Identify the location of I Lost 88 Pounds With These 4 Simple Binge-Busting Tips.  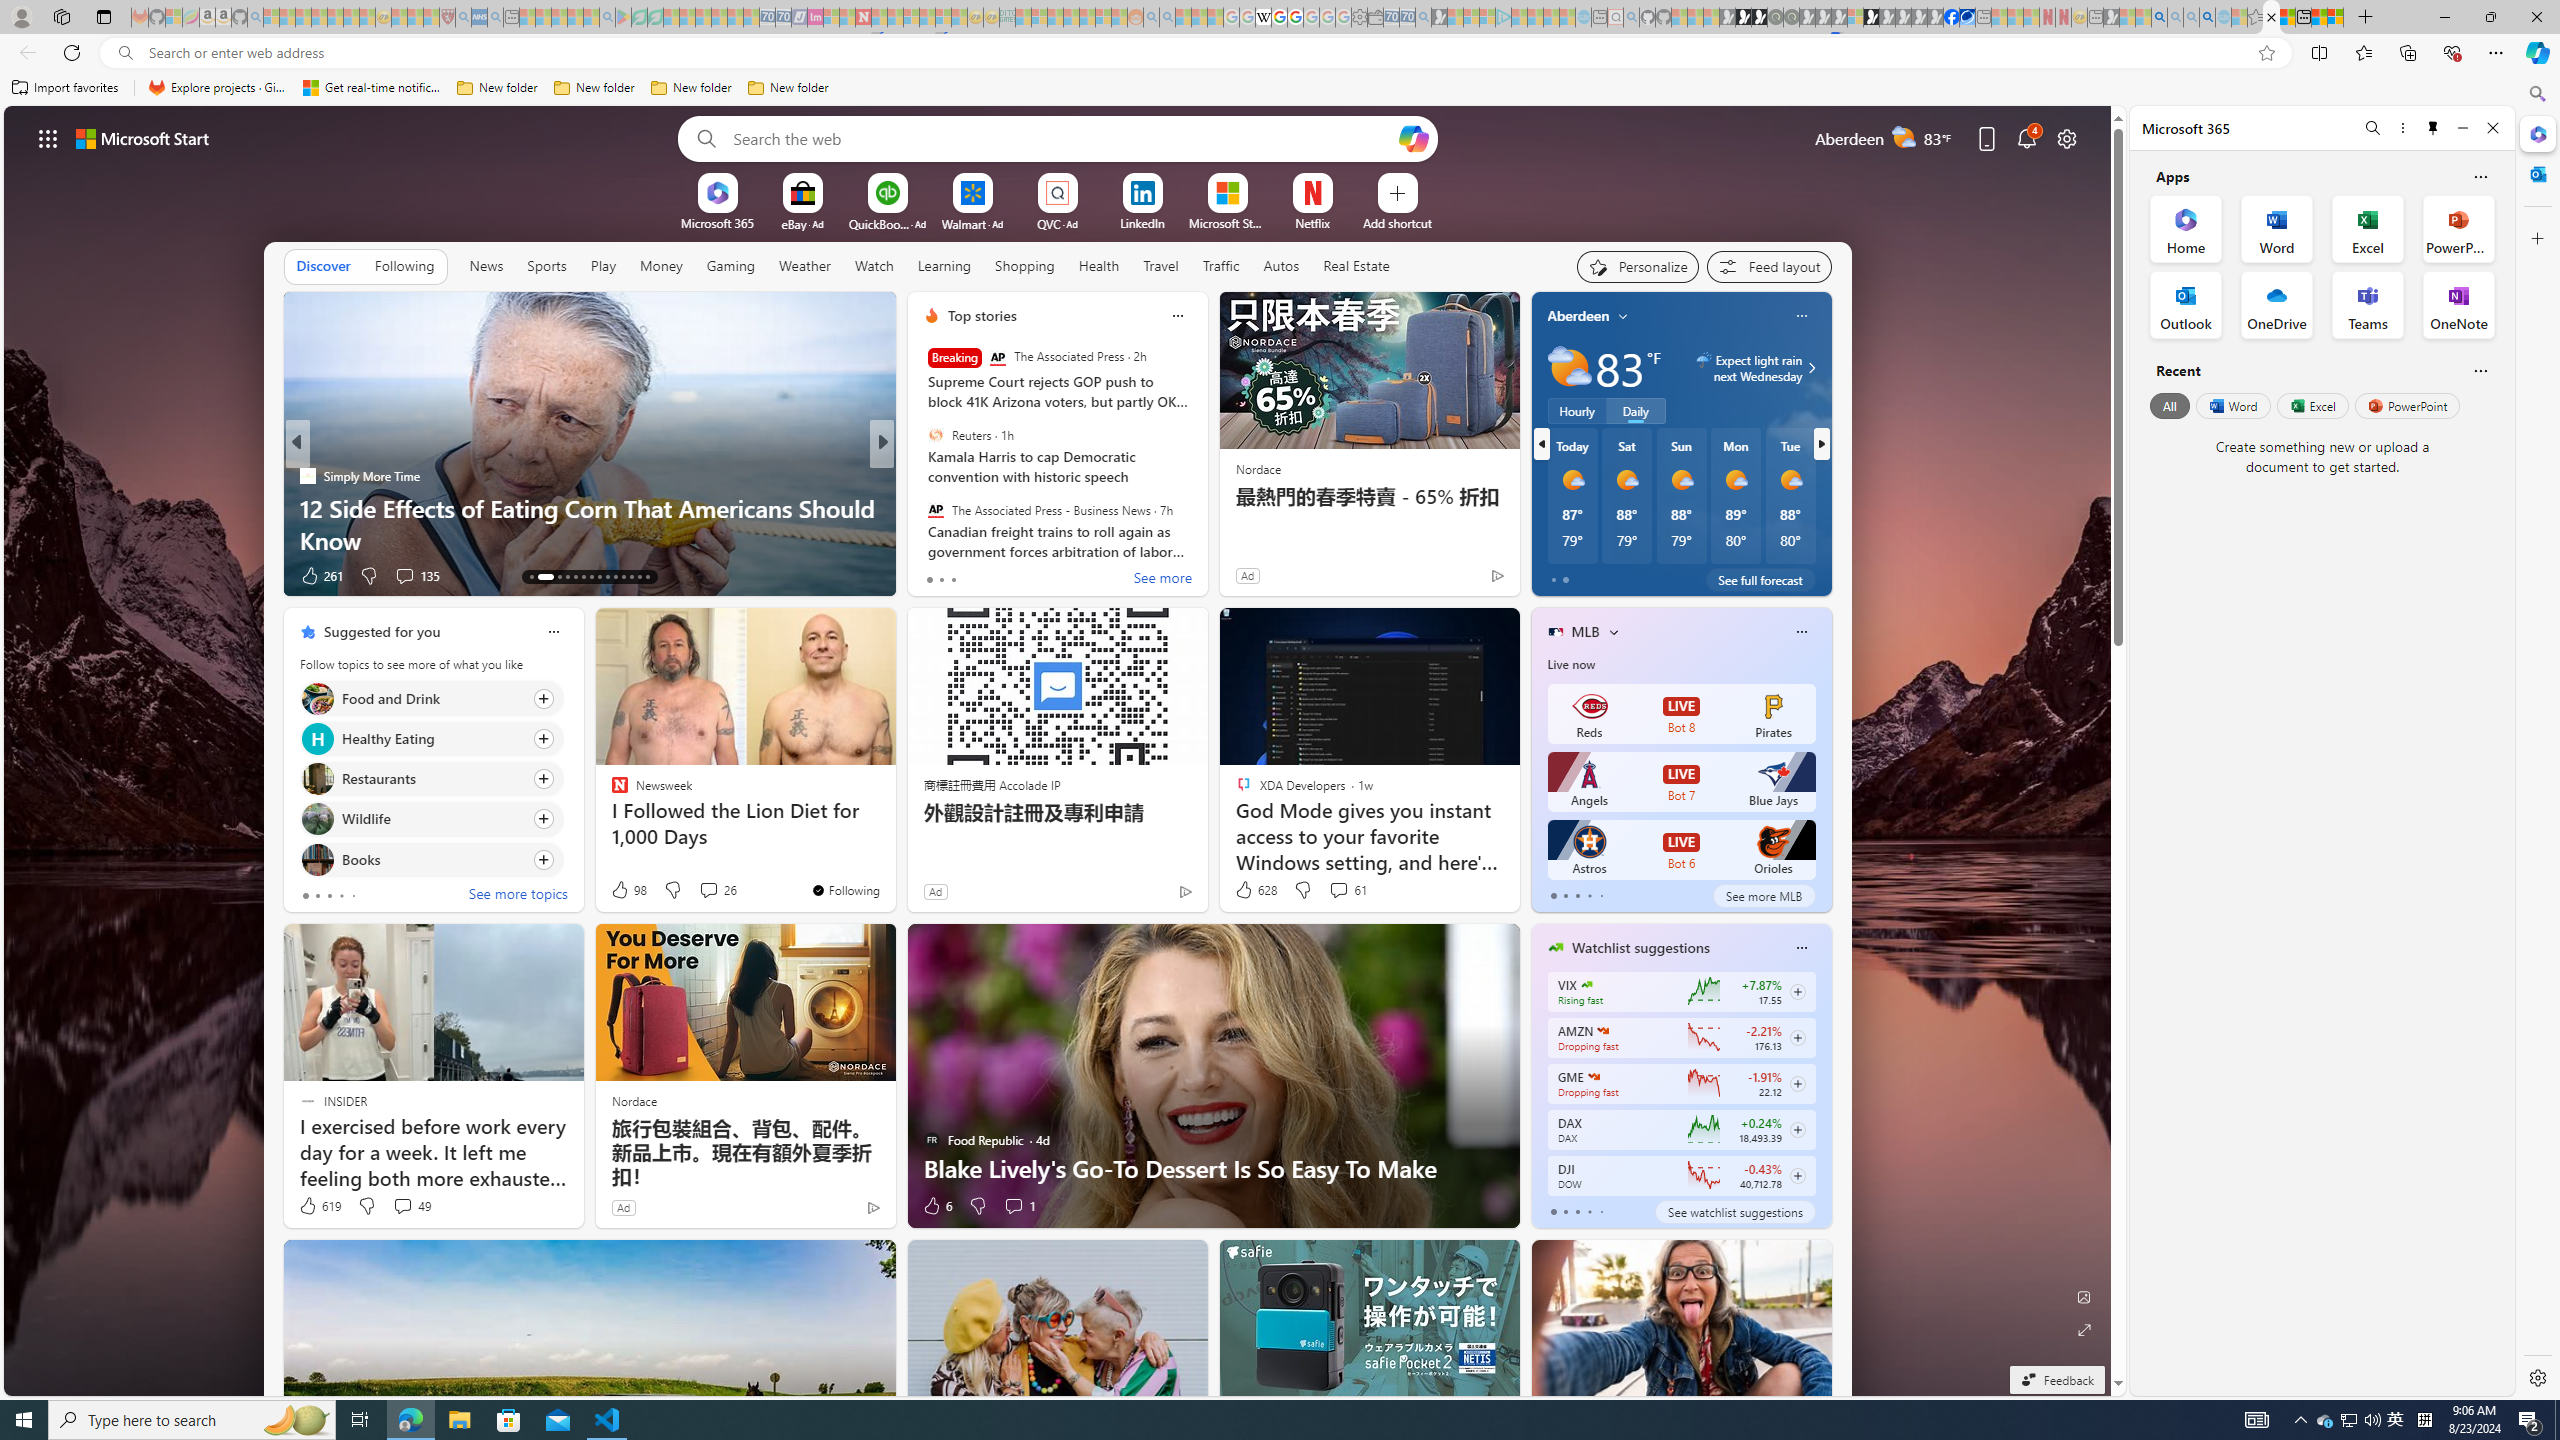
(1204, 524).